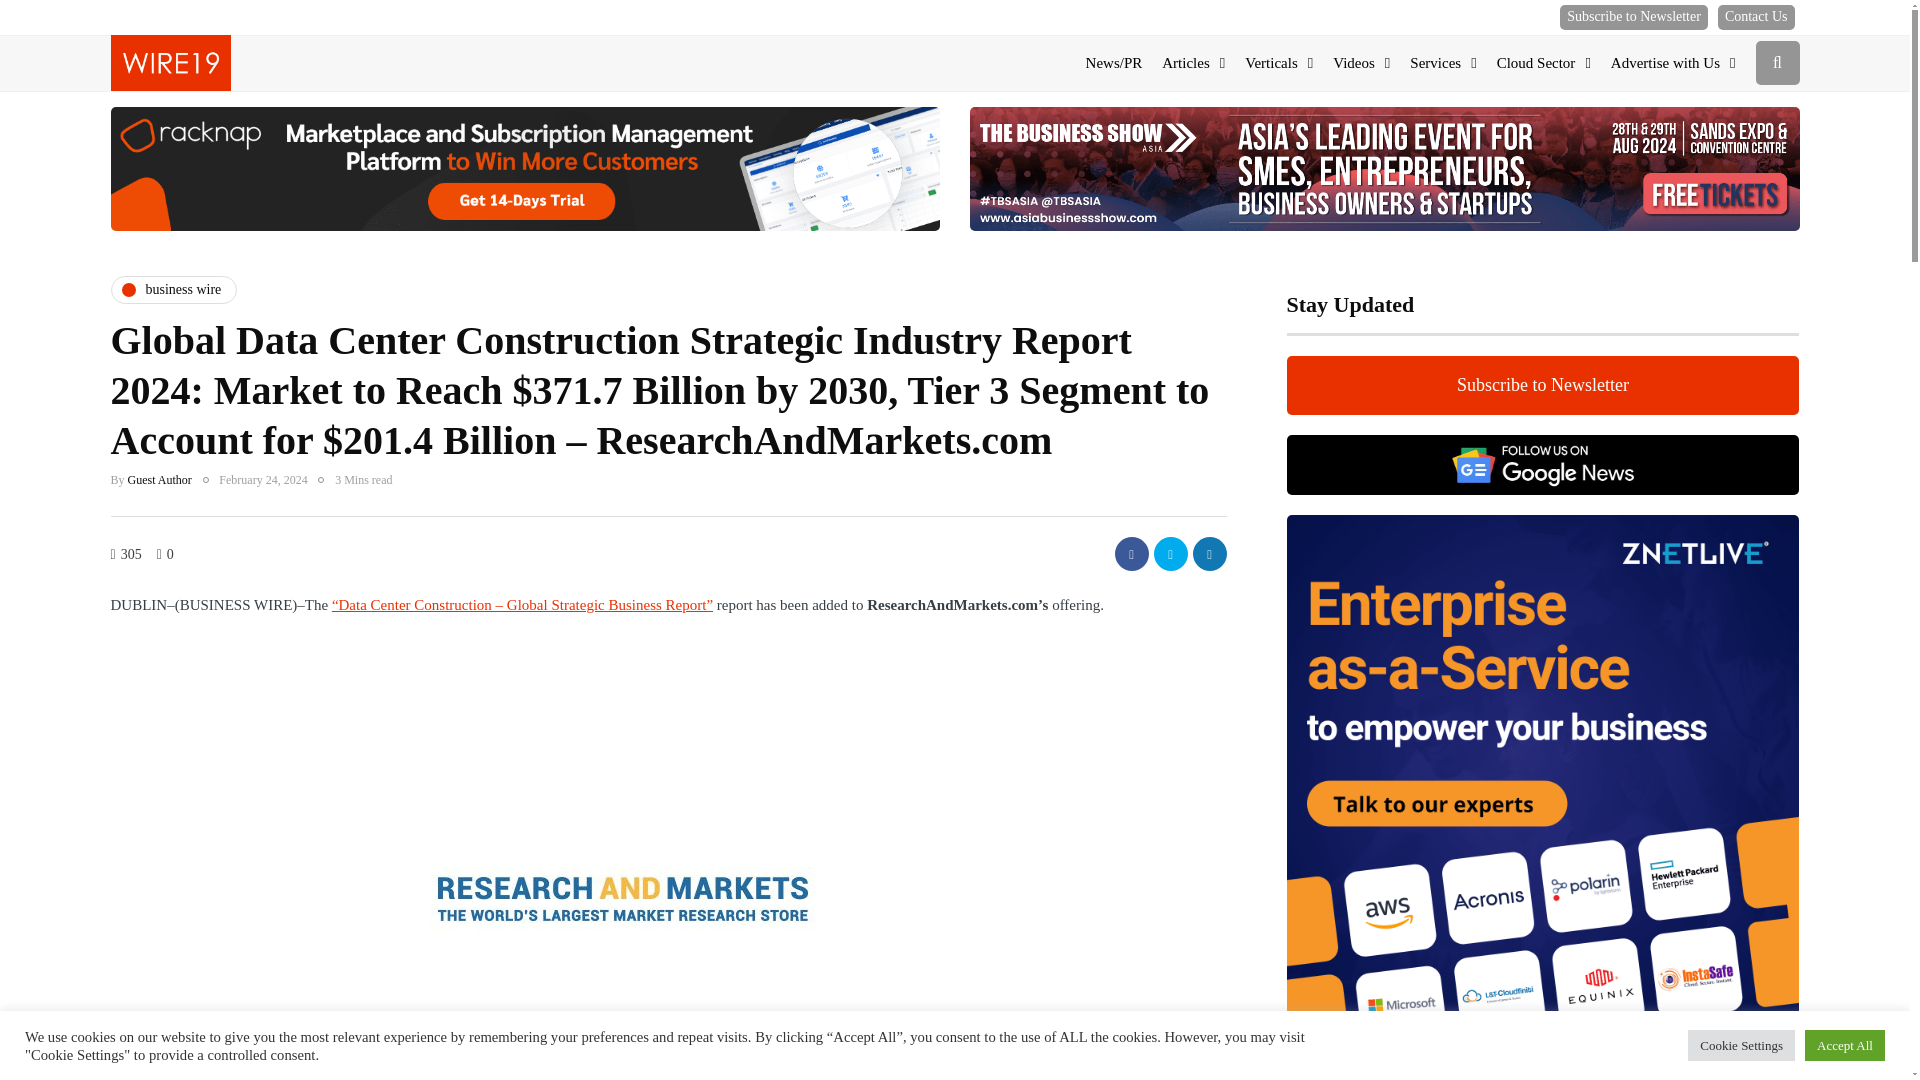  What do you see at coordinates (1170, 554) in the screenshot?
I see `Tweet this` at bounding box center [1170, 554].